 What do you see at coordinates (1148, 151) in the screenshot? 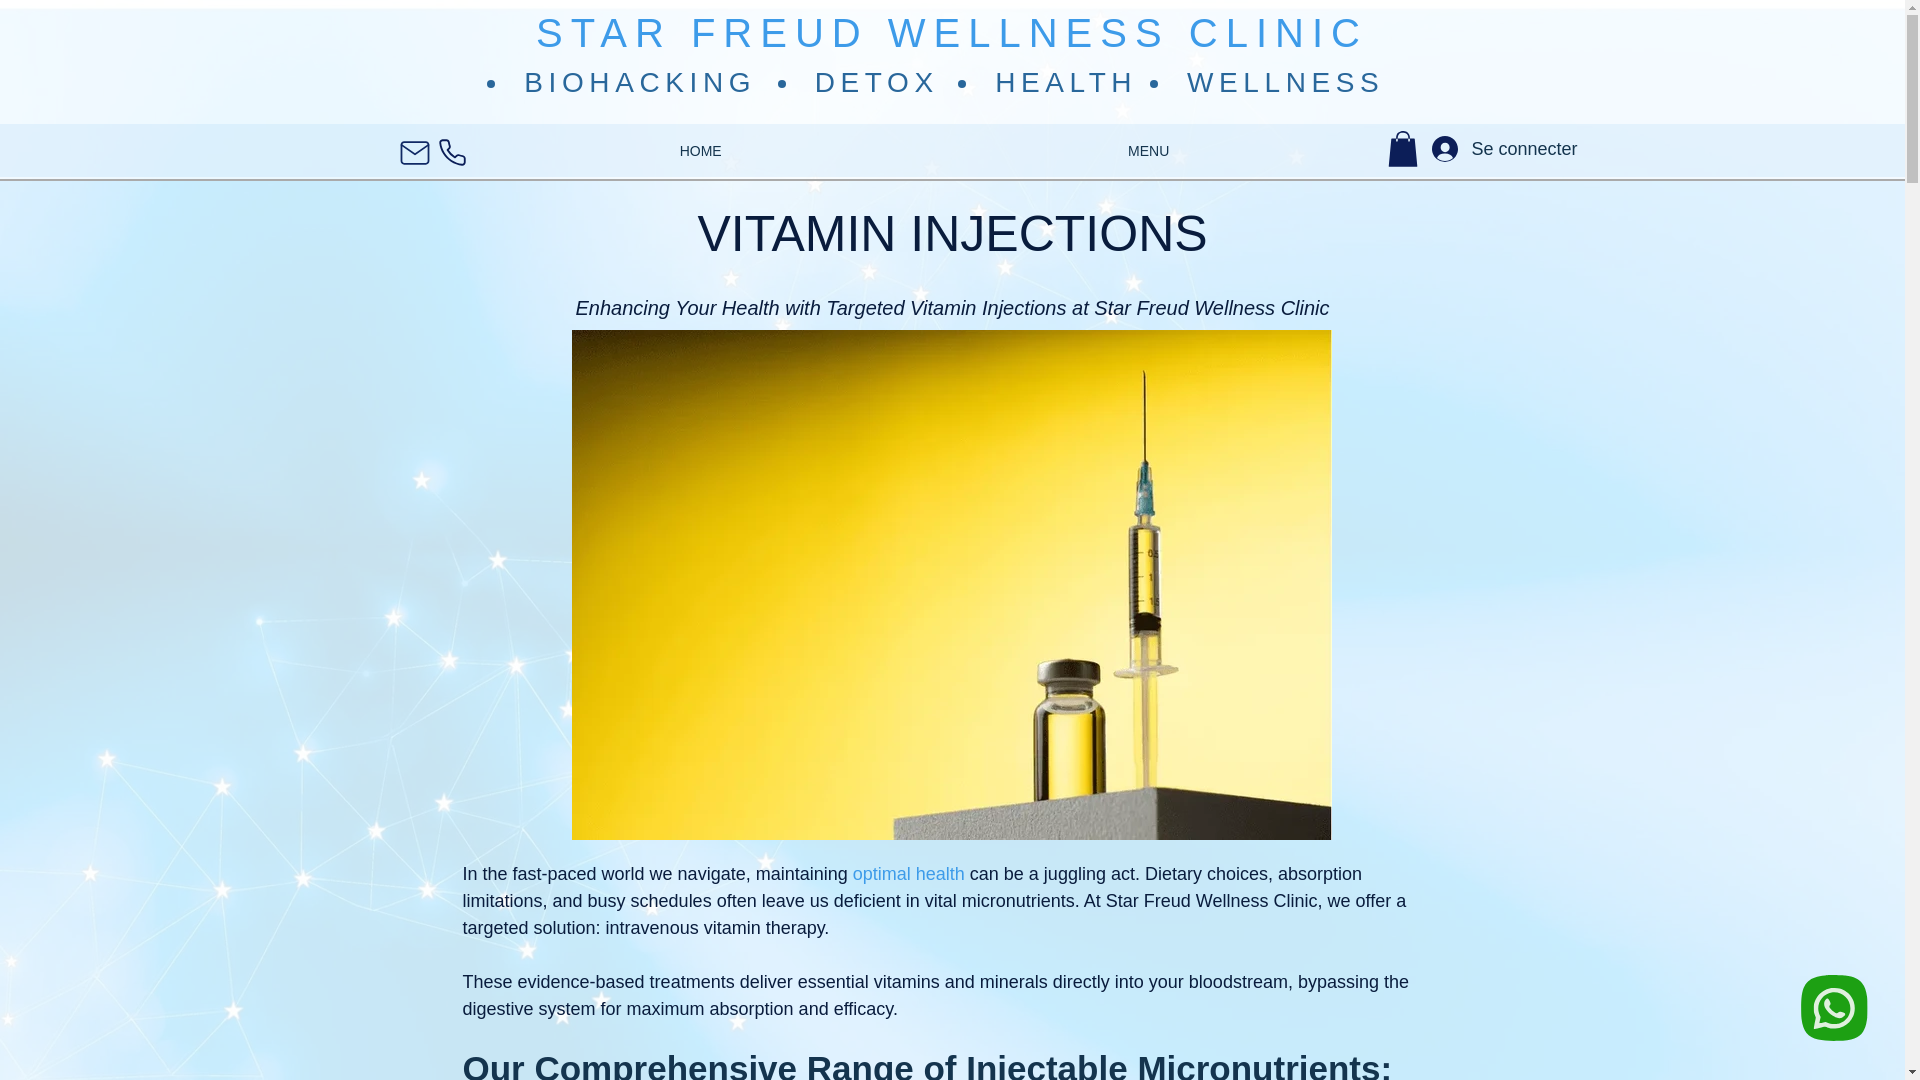
I see `MENU` at bounding box center [1148, 151].